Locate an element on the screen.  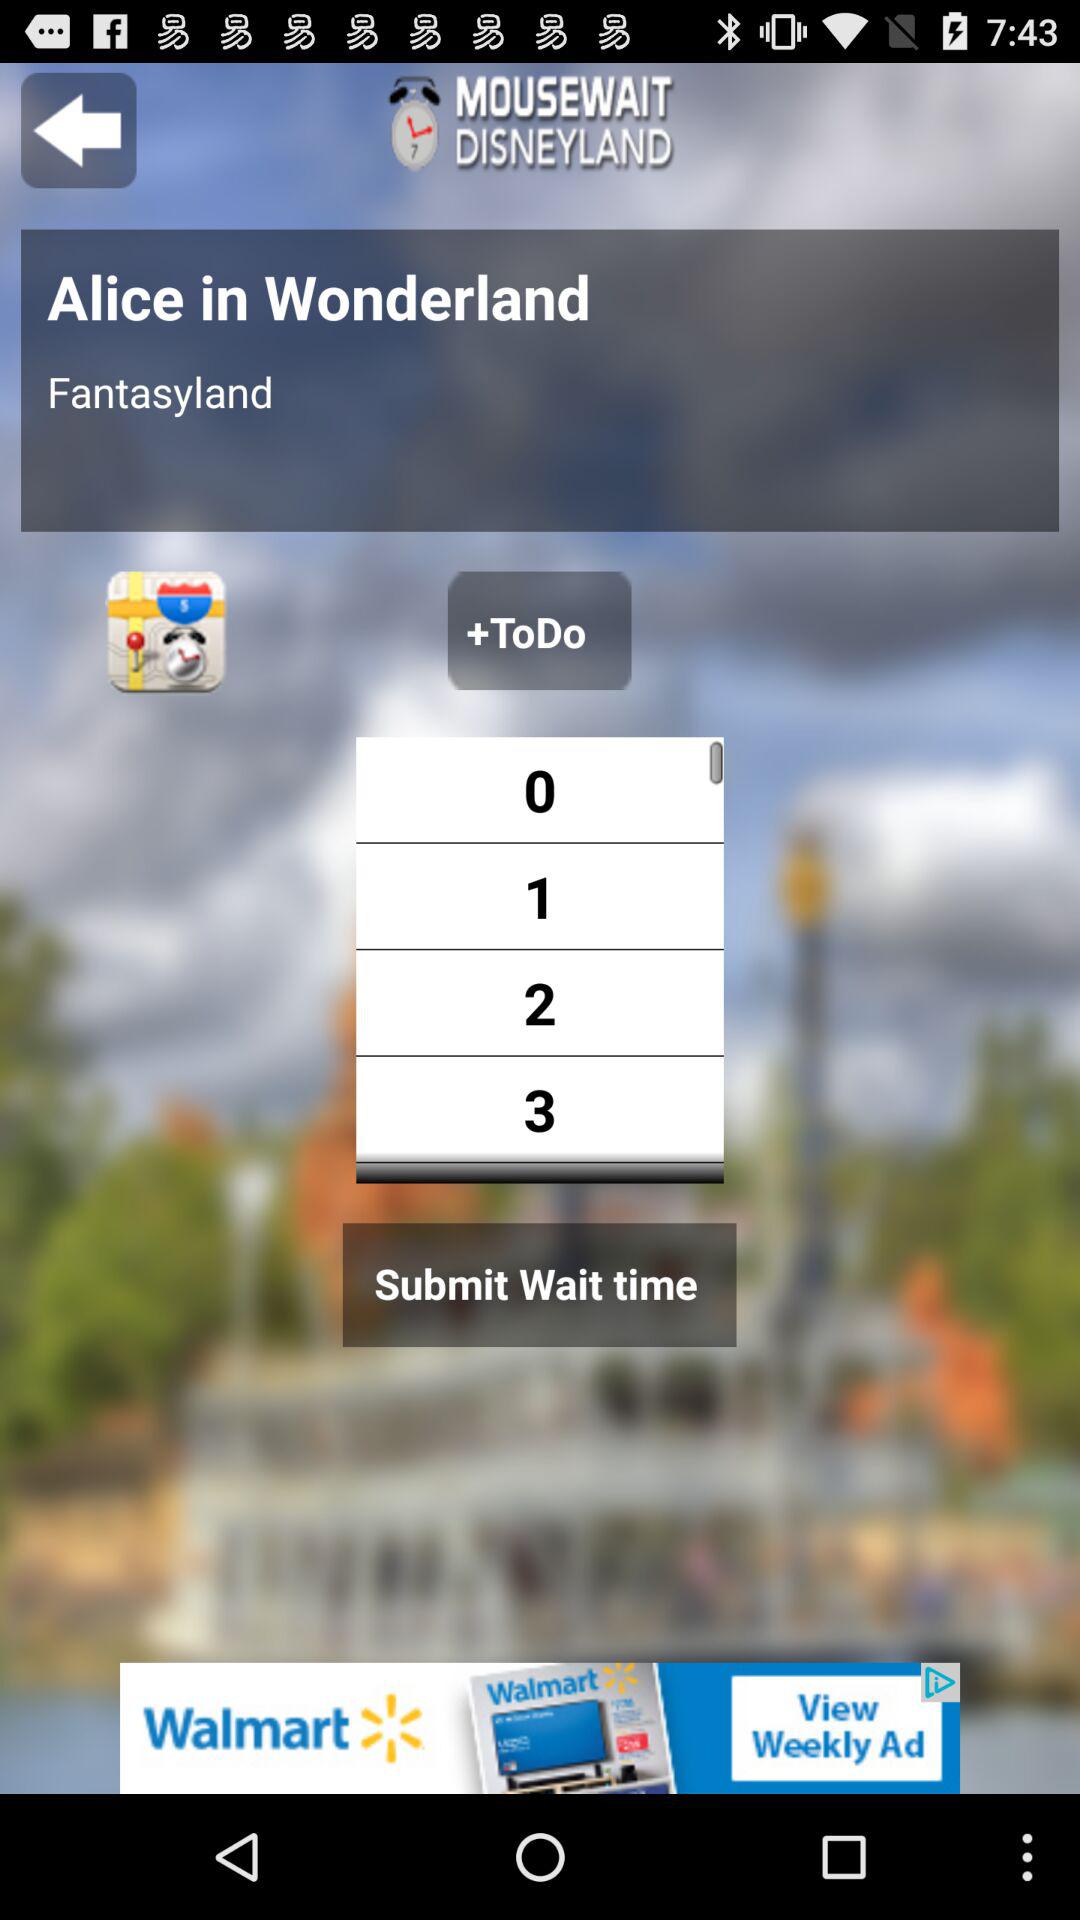
shows the number option is located at coordinates (658, 960).